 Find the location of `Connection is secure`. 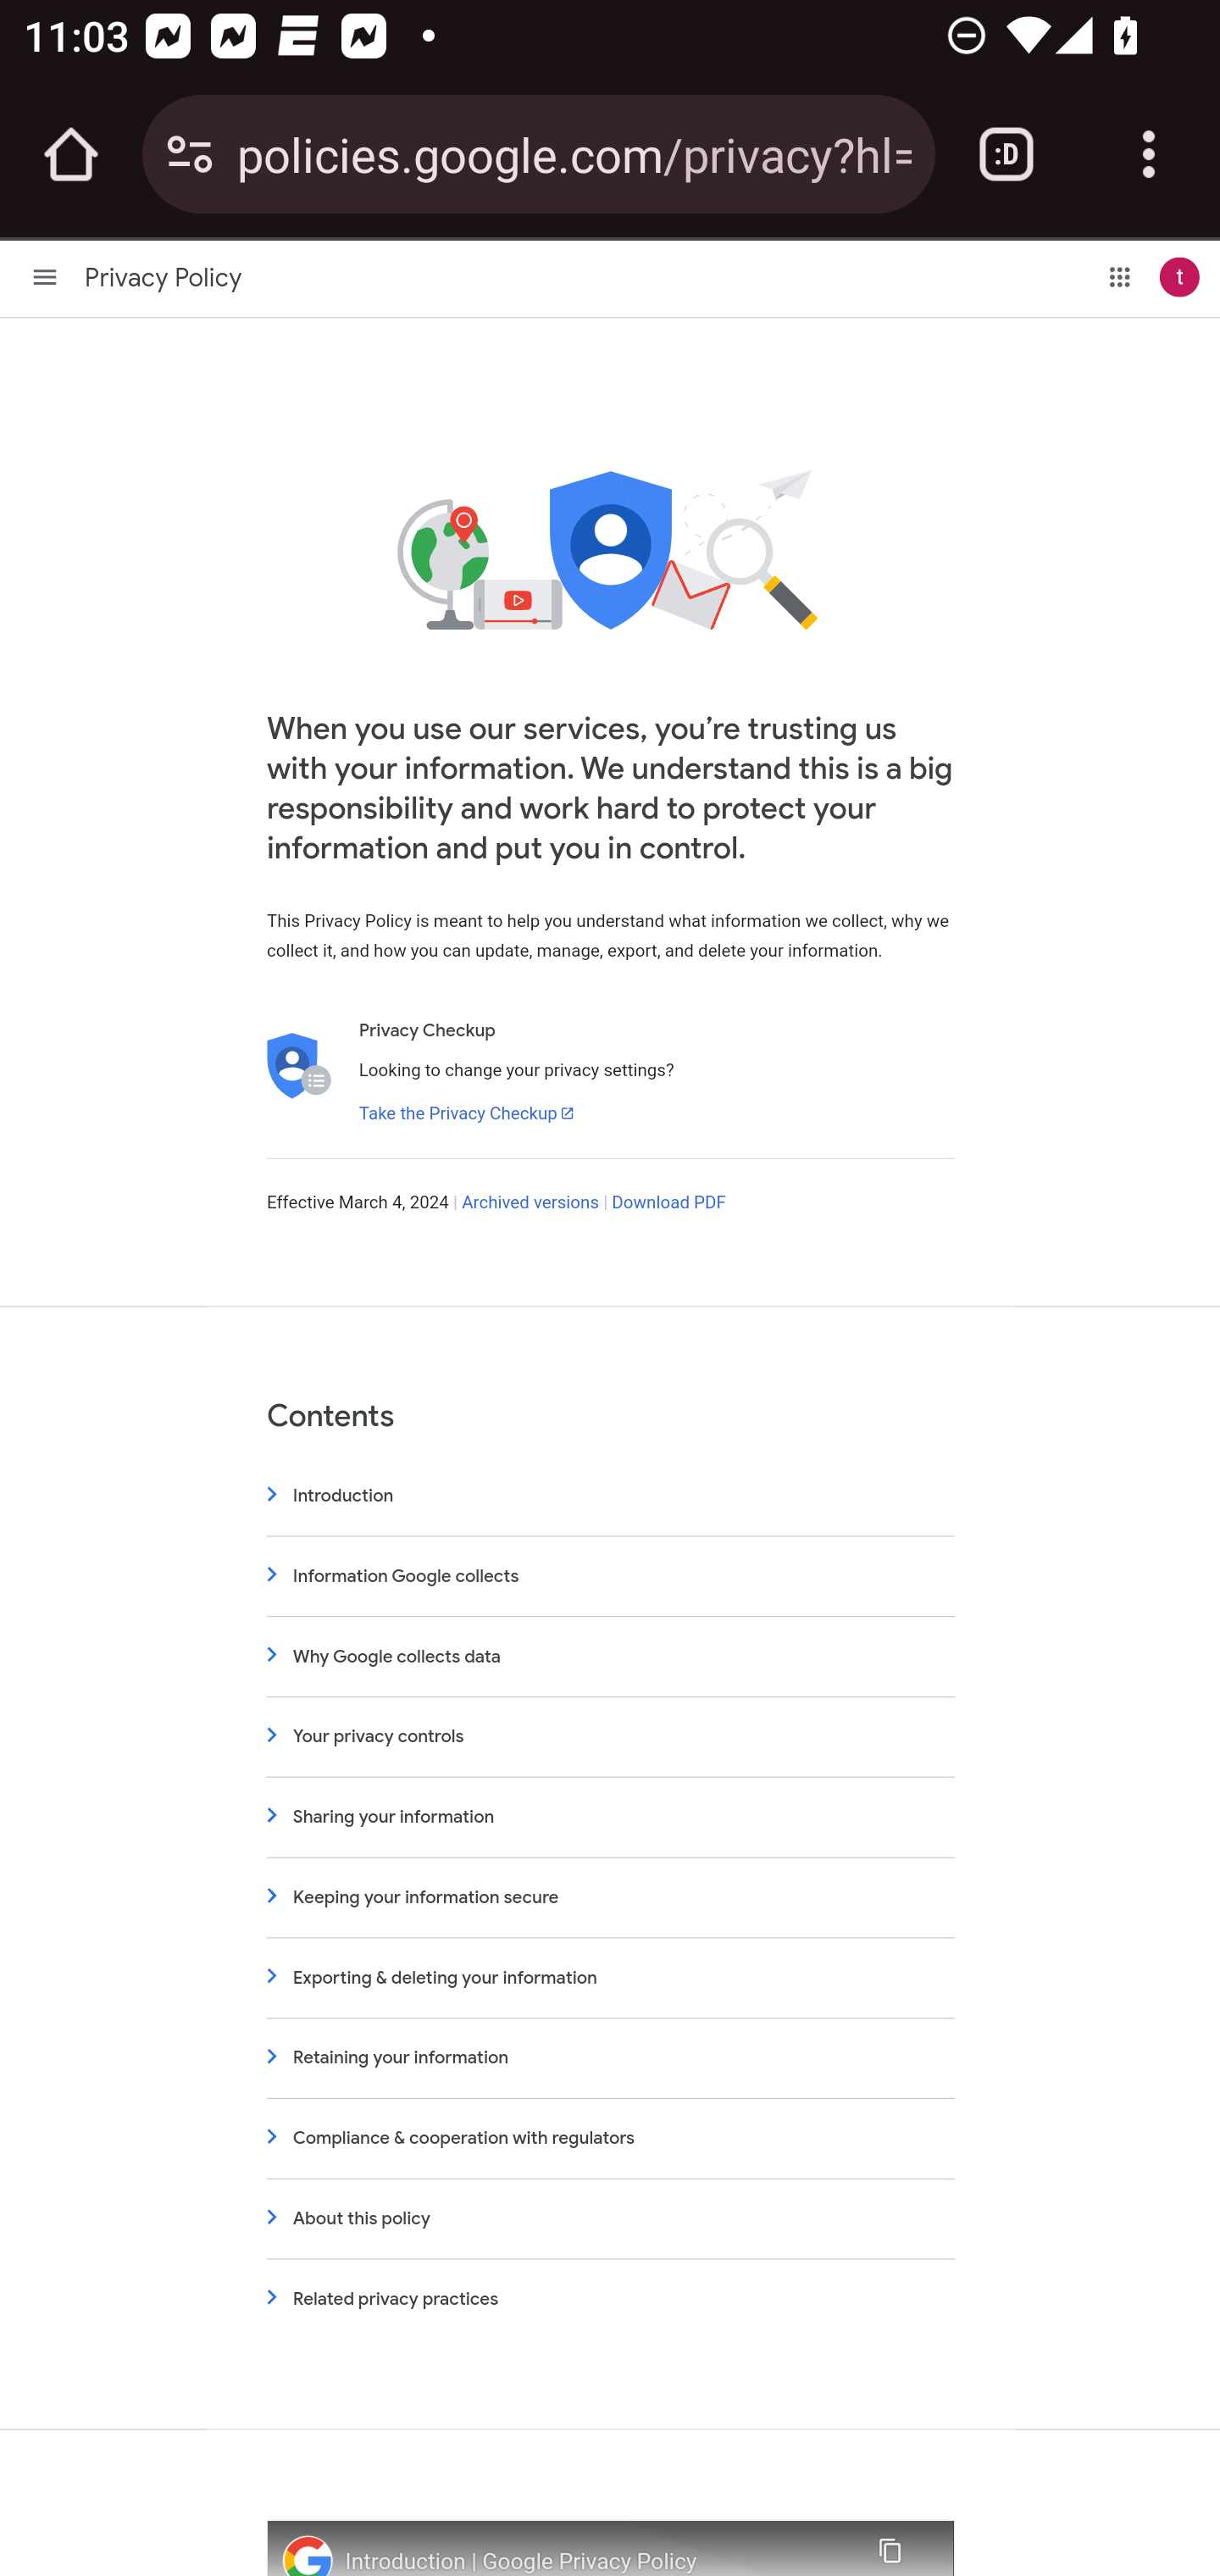

Connection is secure is located at coordinates (190, 154).